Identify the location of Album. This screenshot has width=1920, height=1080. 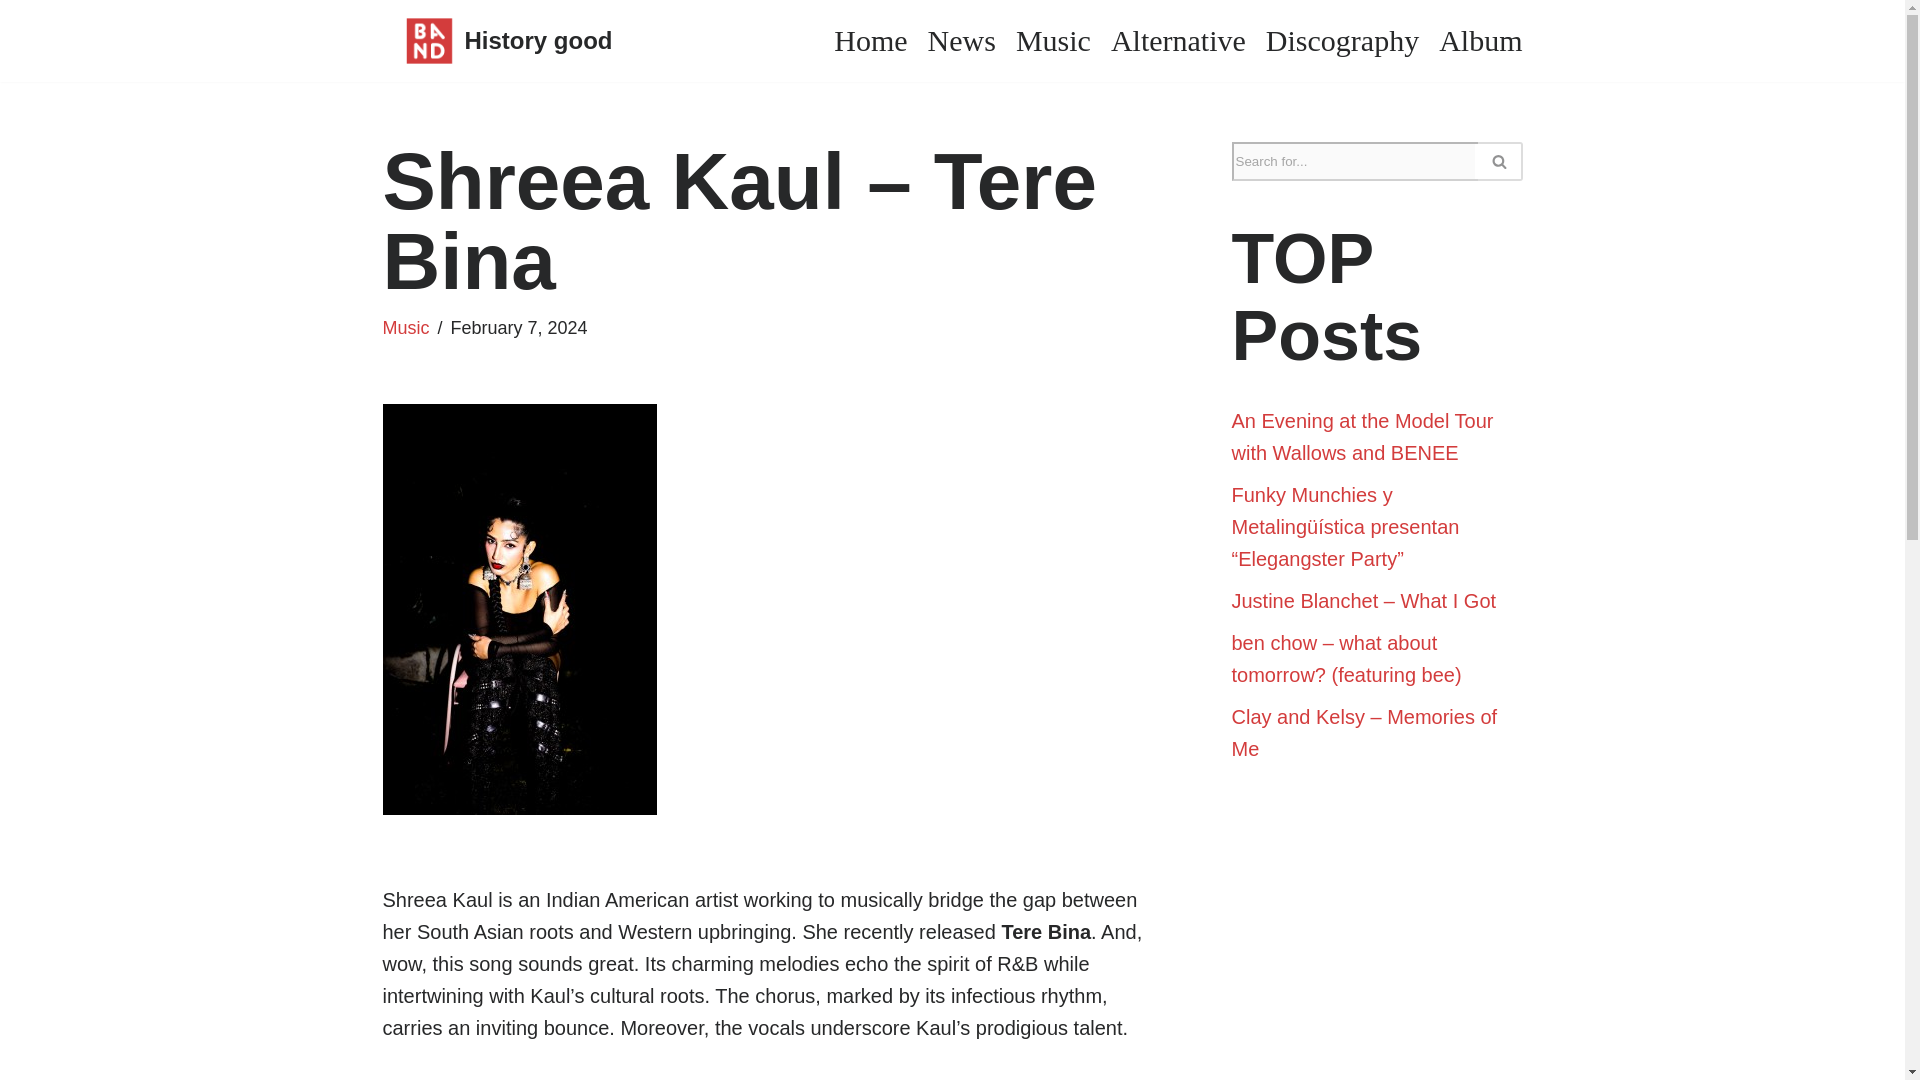
(1480, 40).